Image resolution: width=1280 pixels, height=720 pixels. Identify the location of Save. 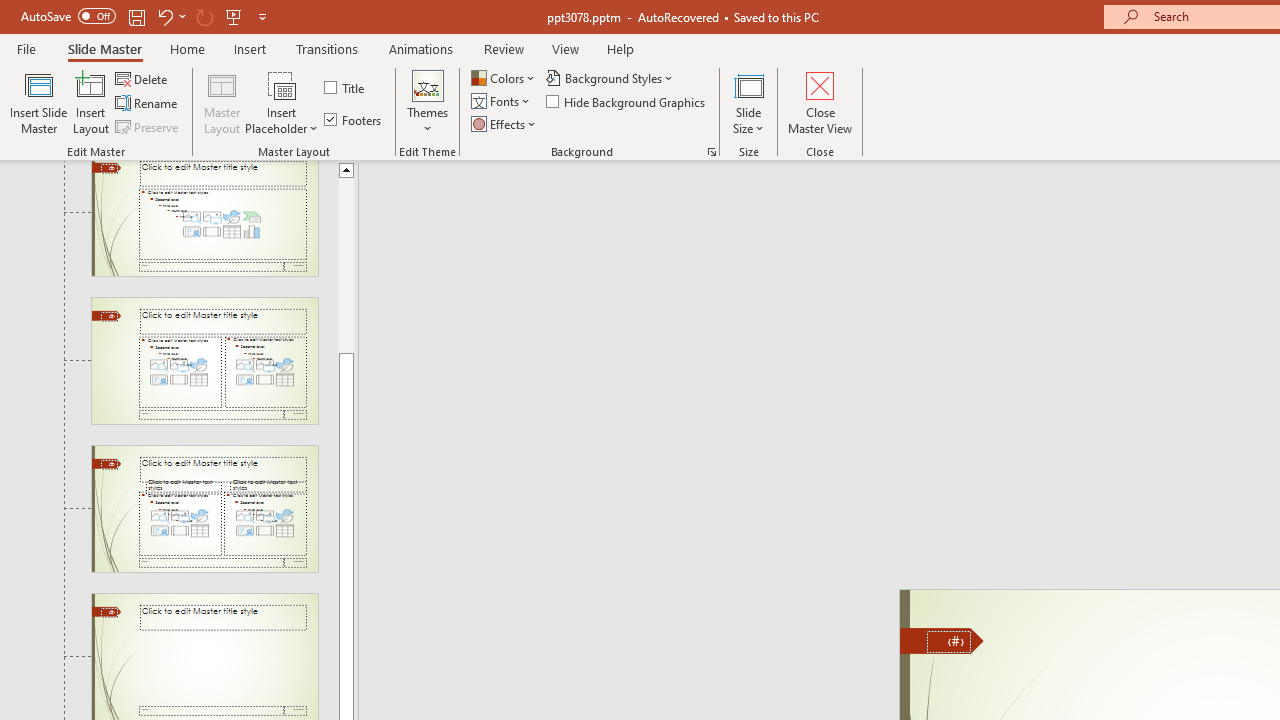
(136, 16).